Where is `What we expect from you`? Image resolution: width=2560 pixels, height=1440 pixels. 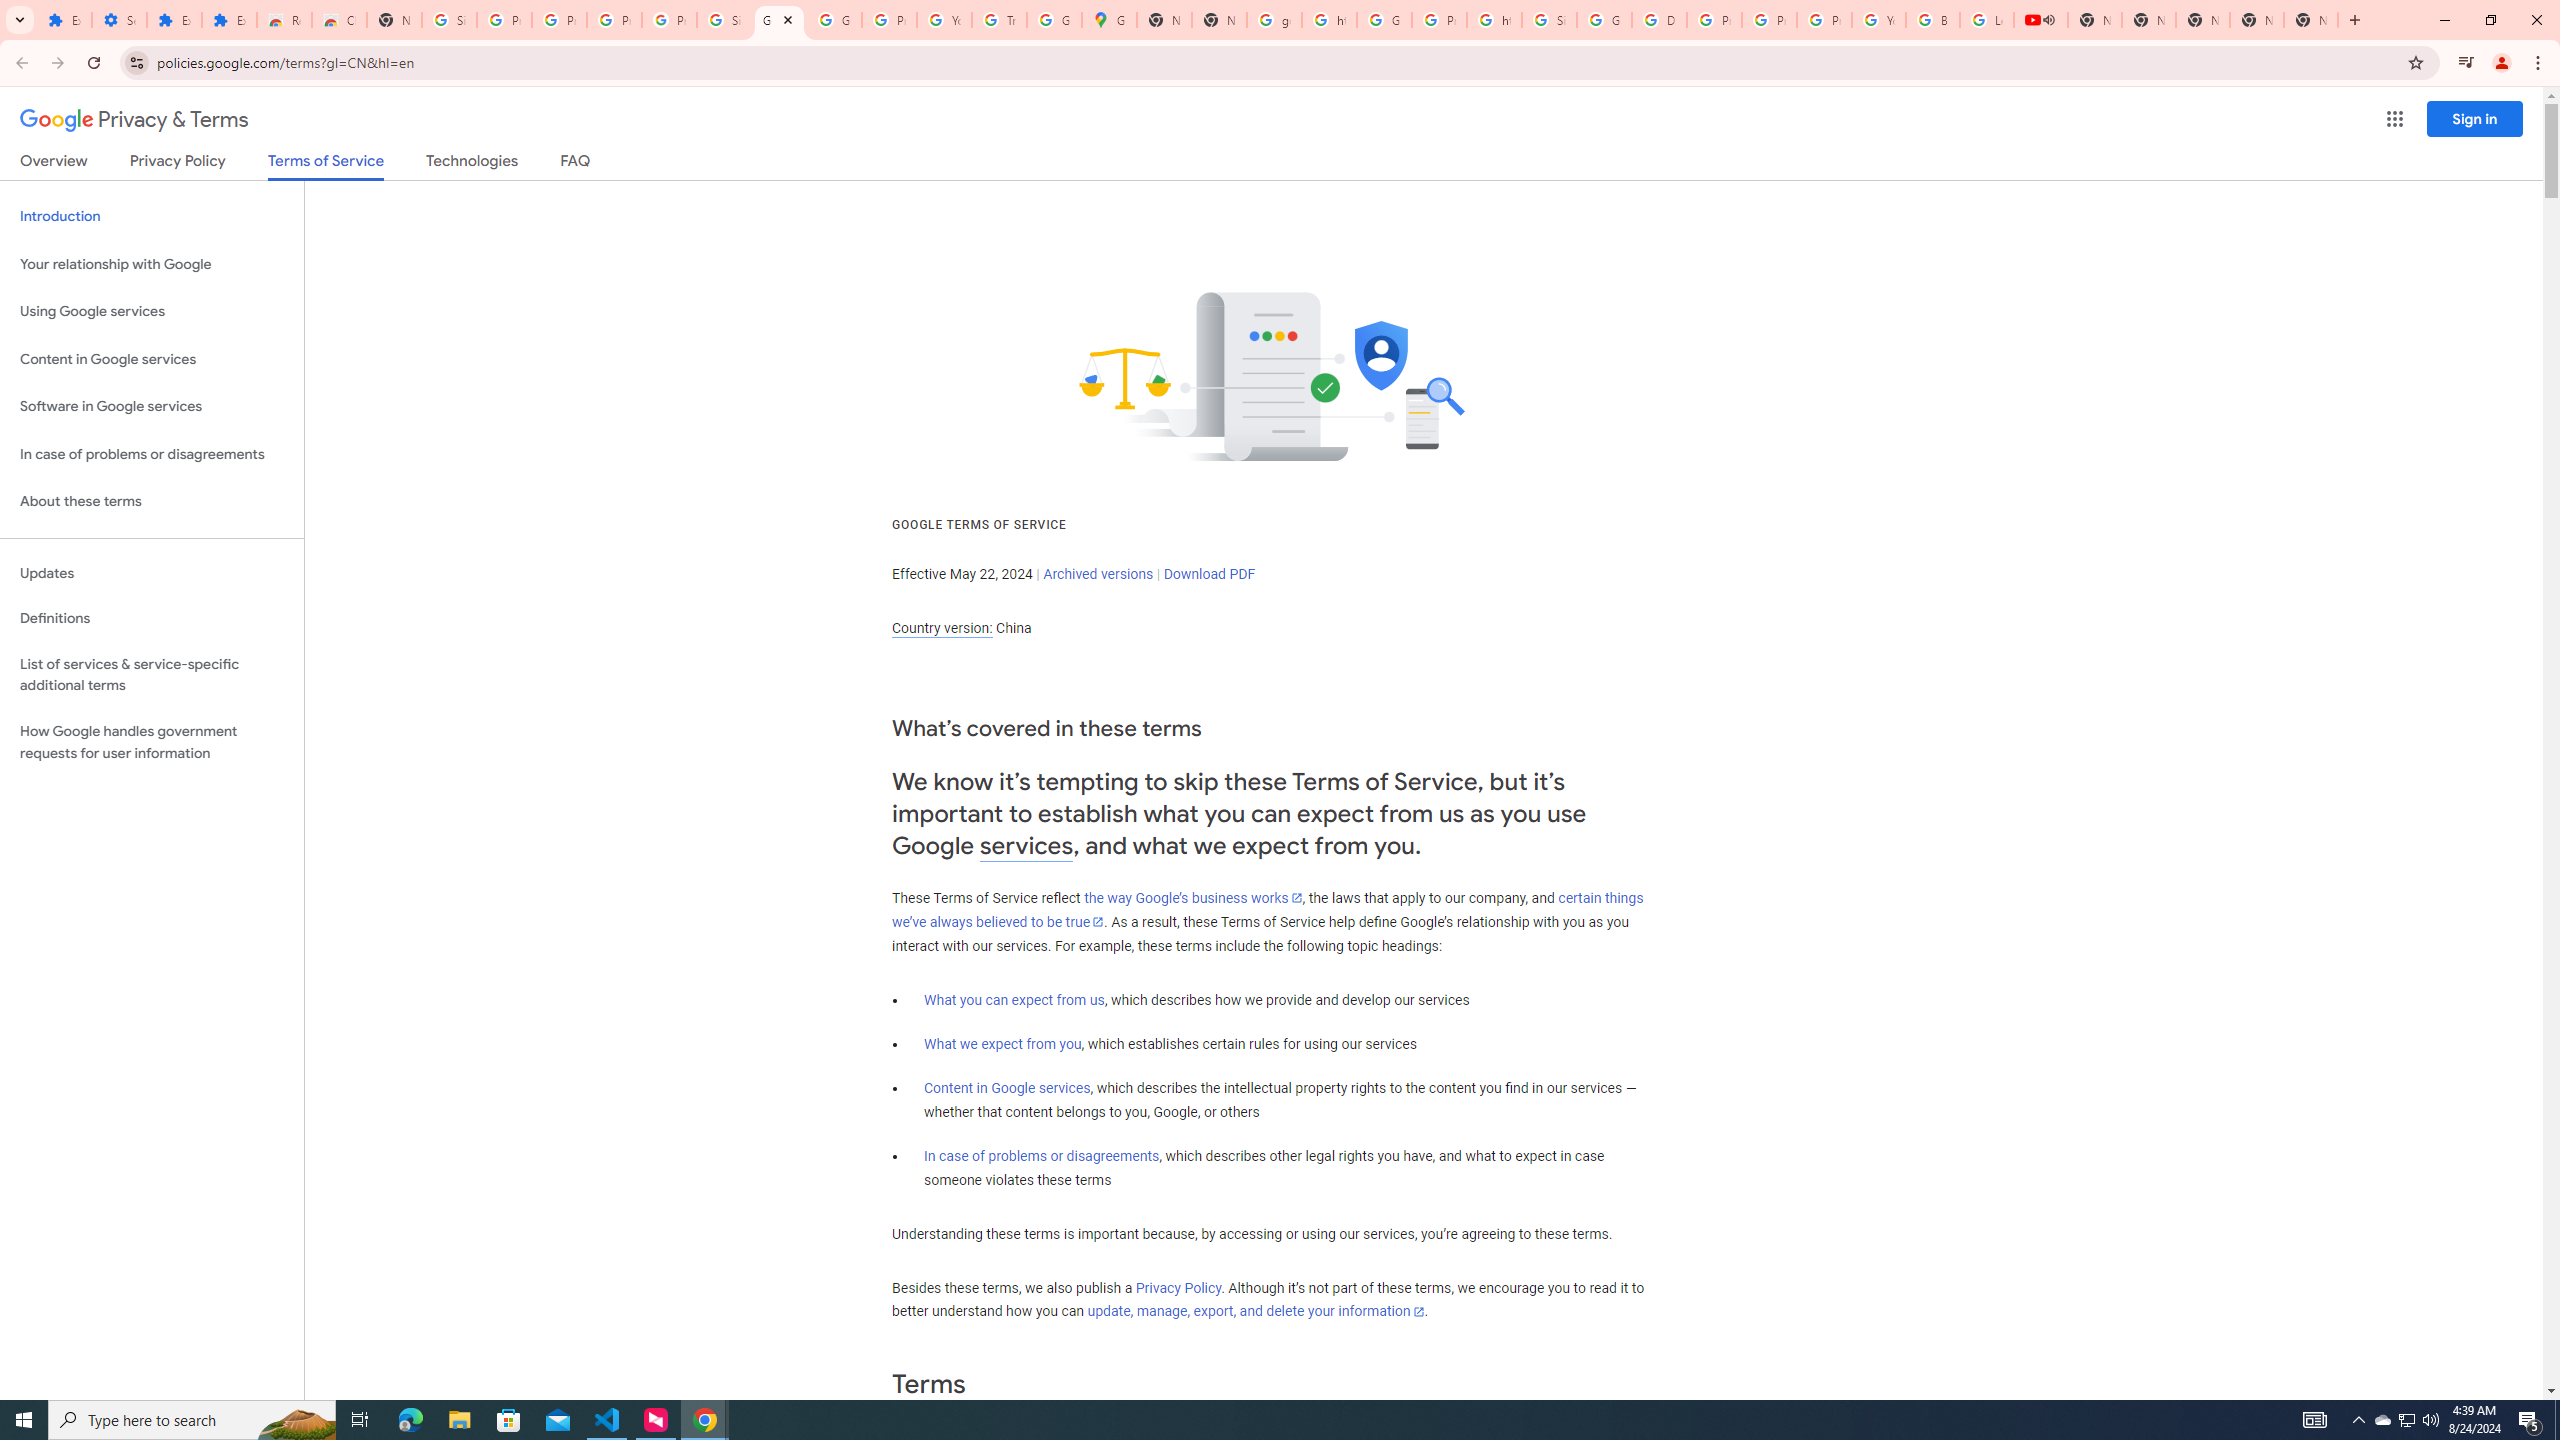 What we expect from you is located at coordinates (1003, 1044).